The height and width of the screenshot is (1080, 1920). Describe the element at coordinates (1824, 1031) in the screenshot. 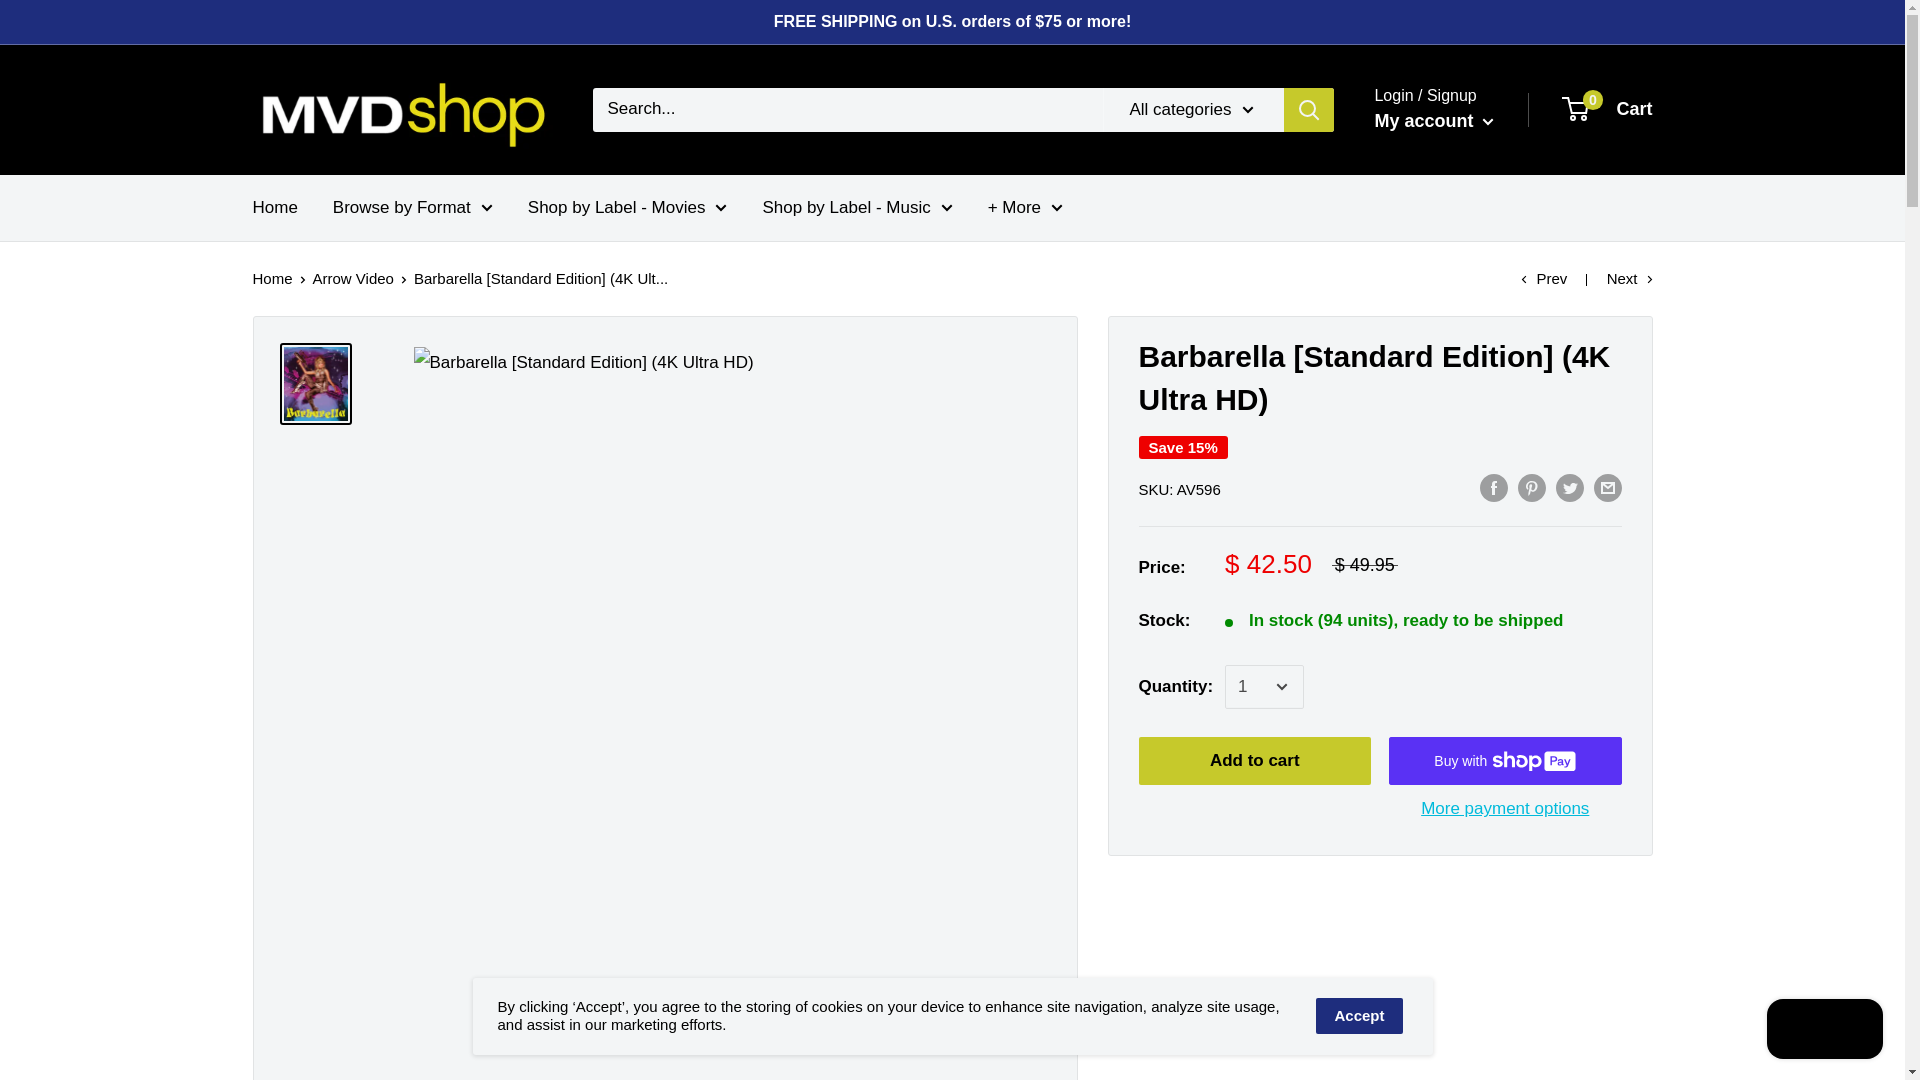

I see `Shopify online store chat` at that location.